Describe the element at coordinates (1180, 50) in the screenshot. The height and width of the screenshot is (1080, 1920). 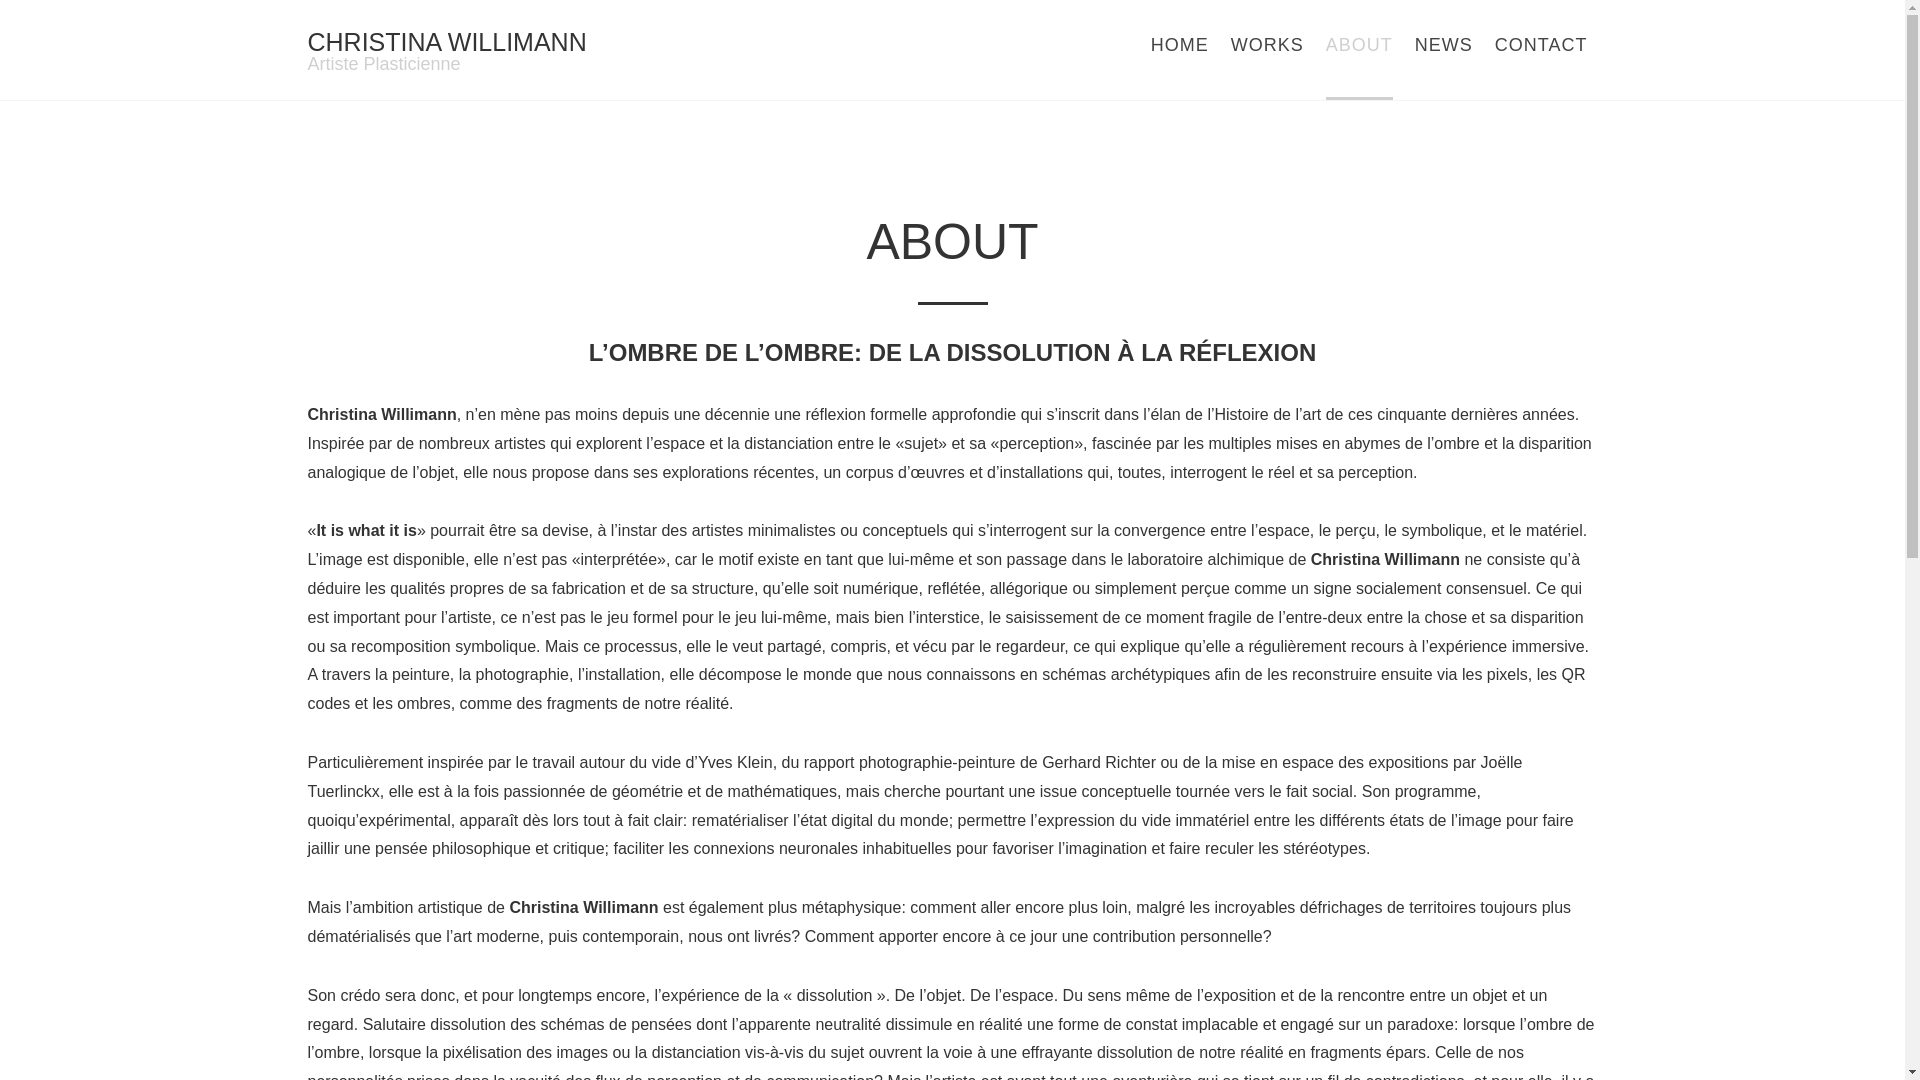
I see `HOME` at that location.